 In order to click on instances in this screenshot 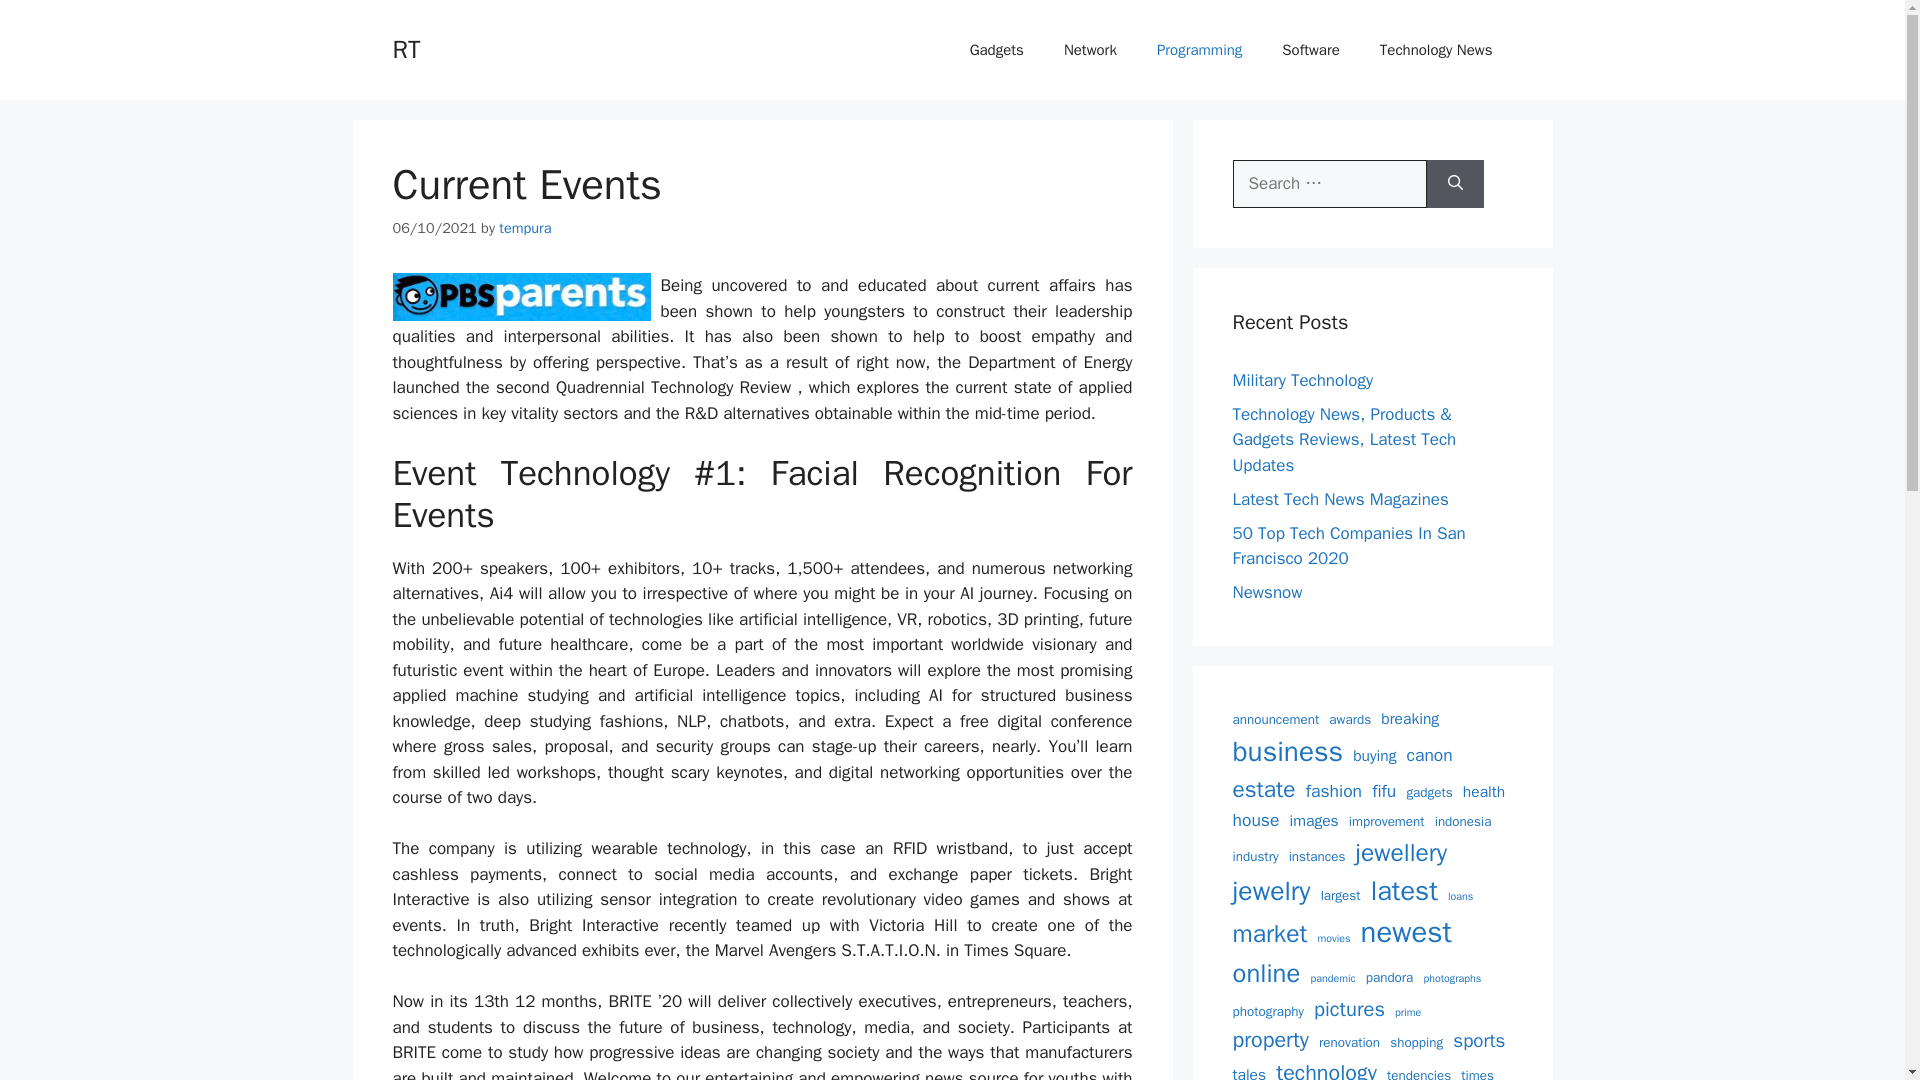, I will do `click(1316, 856)`.